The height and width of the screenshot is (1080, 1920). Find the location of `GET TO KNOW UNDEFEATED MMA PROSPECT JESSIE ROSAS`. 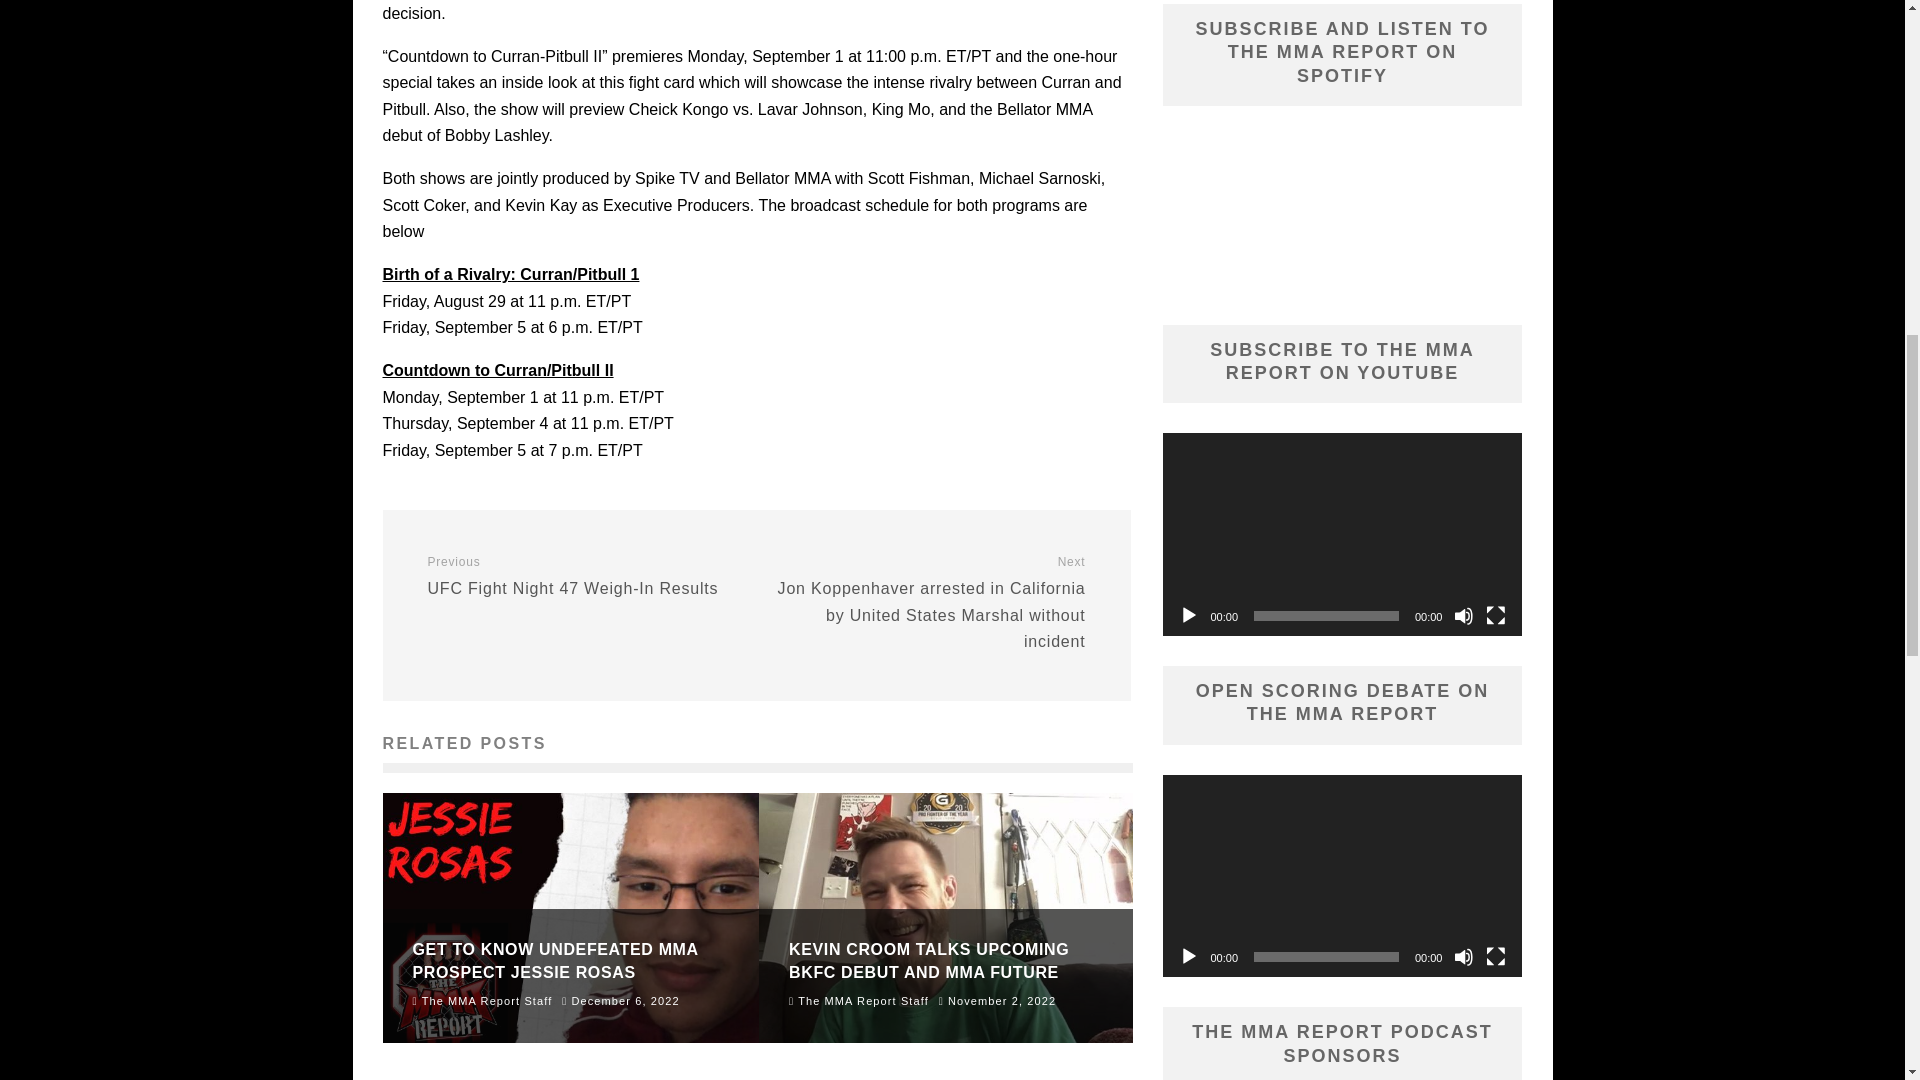

GET TO KNOW UNDEFEATED MMA PROSPECT JESSIE ROSAS is located at coordinates (584, 576).